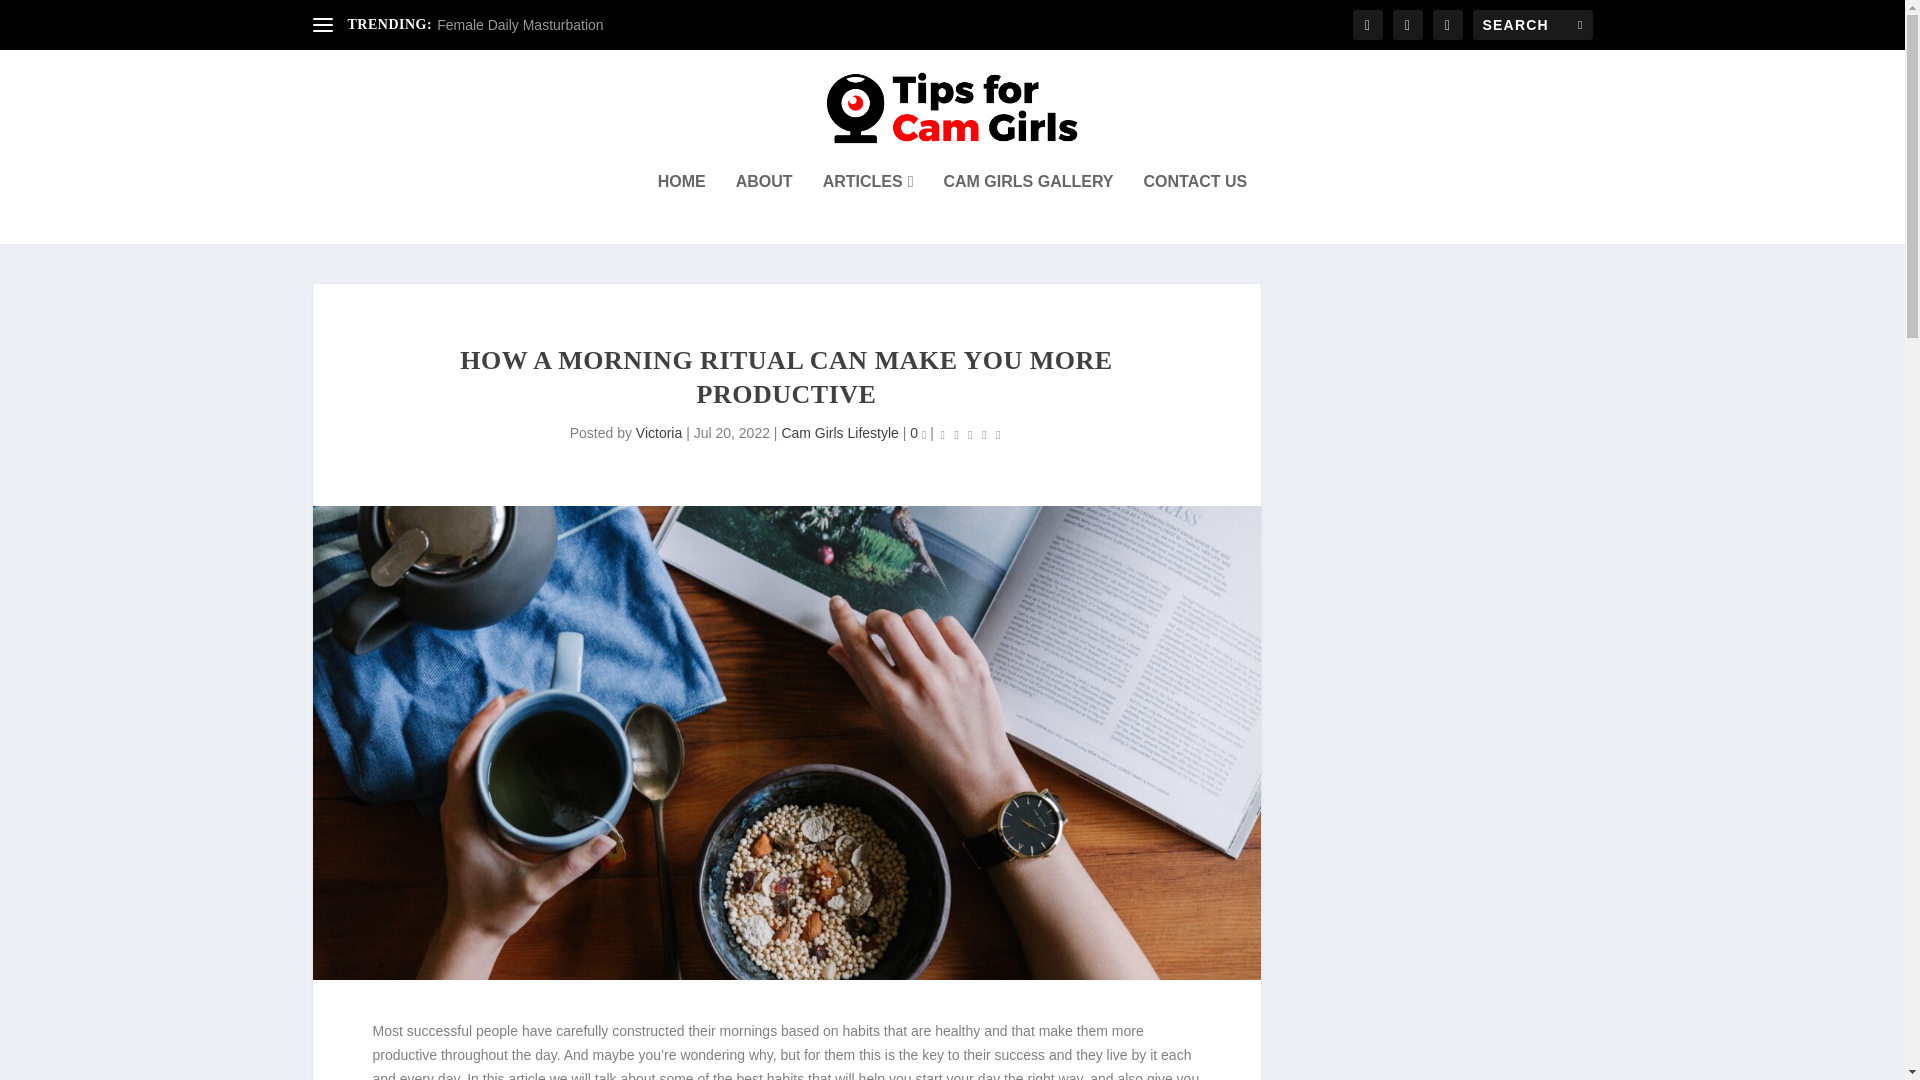 Image resolution: width=1920 pixels, height=1080 pixels. I want to click on 0, so click(918, 432).